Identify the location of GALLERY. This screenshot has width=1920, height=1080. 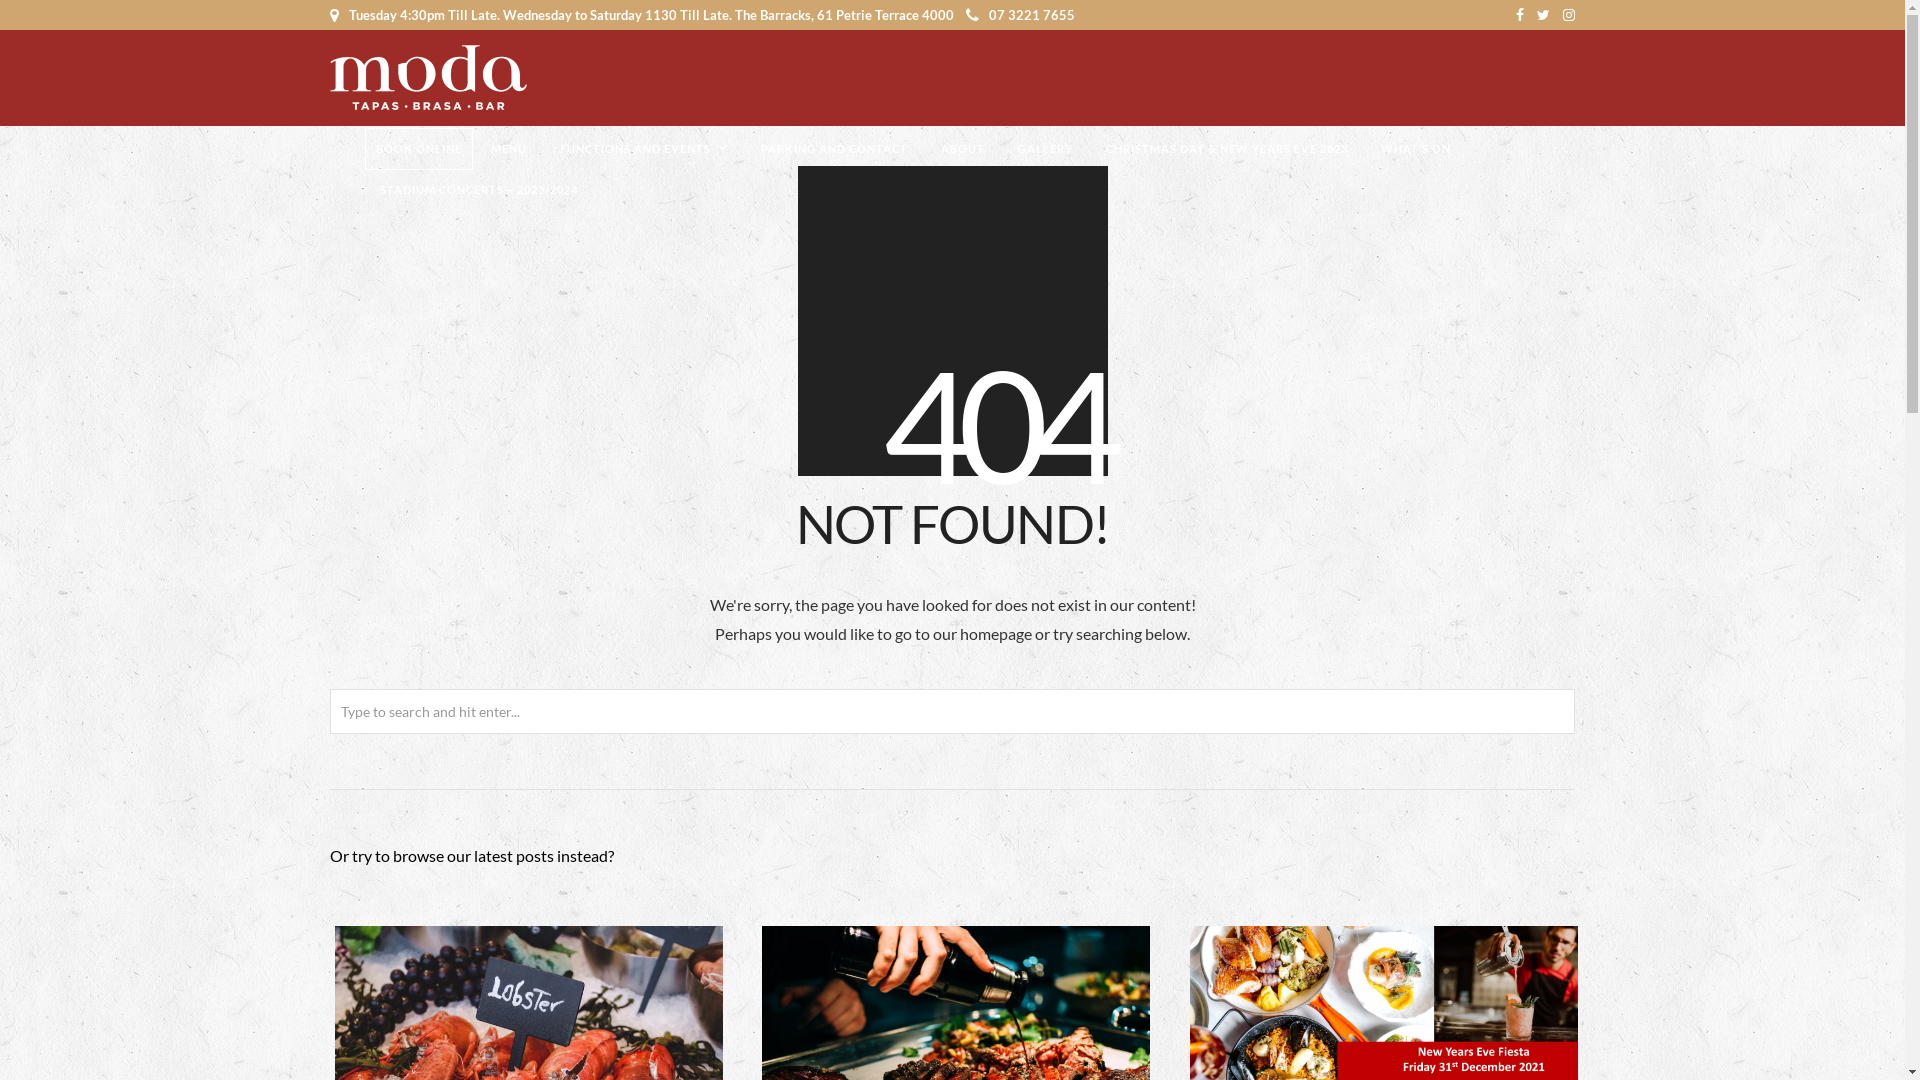
(1045, 149).